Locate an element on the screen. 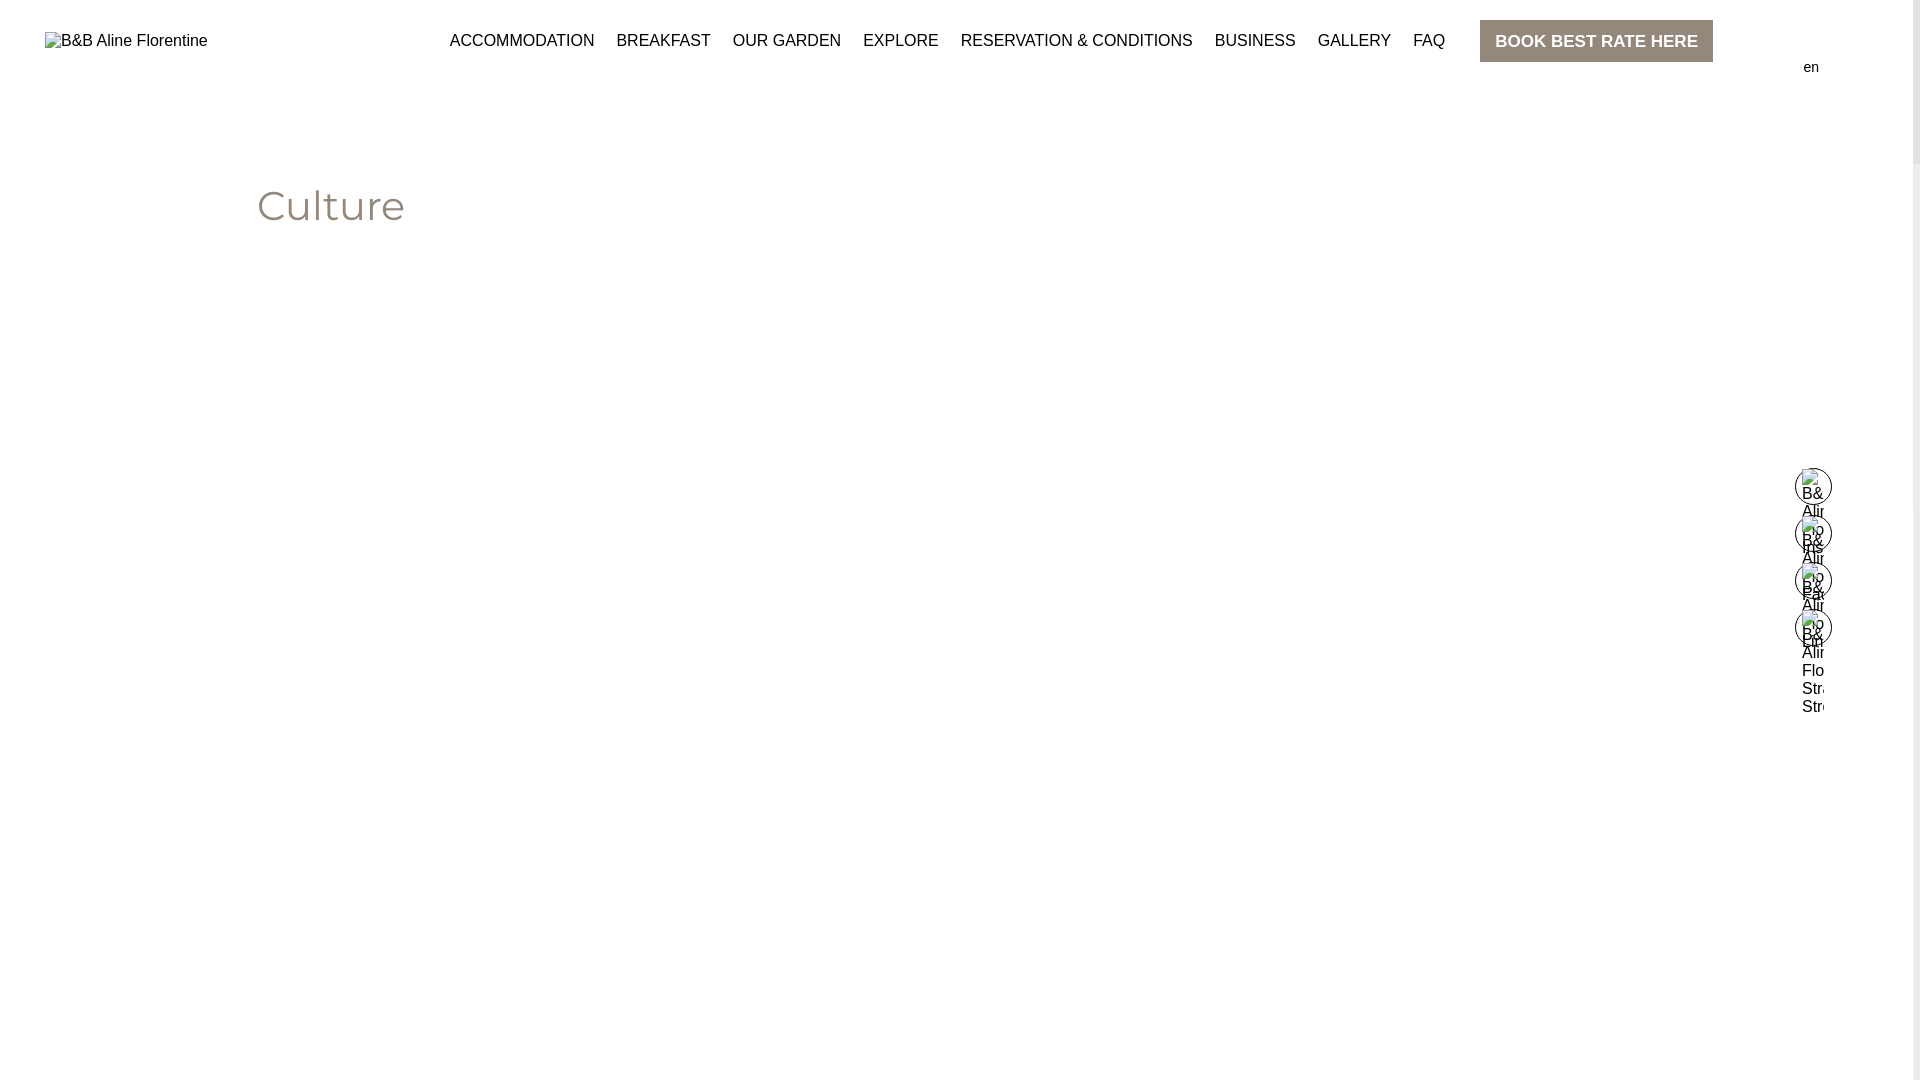  BUSINESS is located at coordinates (1256, 41).